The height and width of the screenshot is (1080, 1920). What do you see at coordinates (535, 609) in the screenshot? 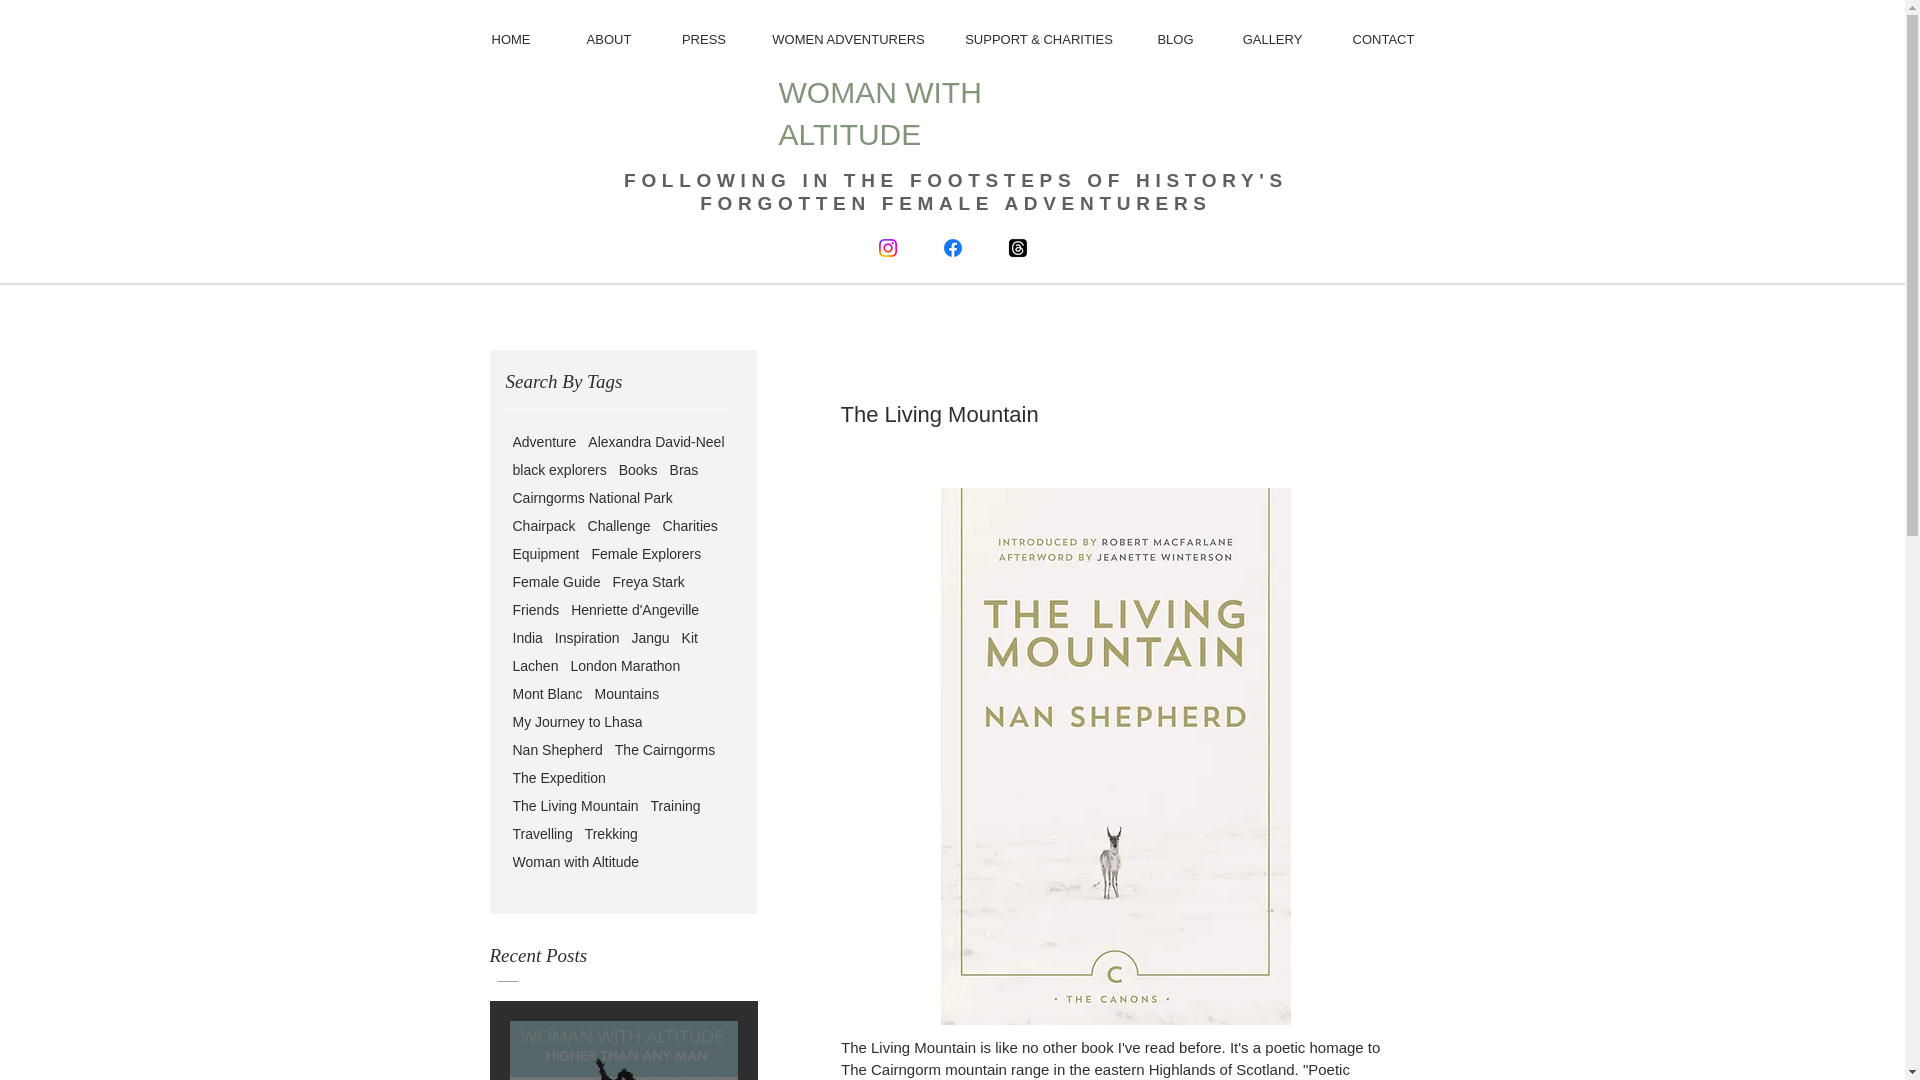
I see `Friends` at bounding box center [535, 609].